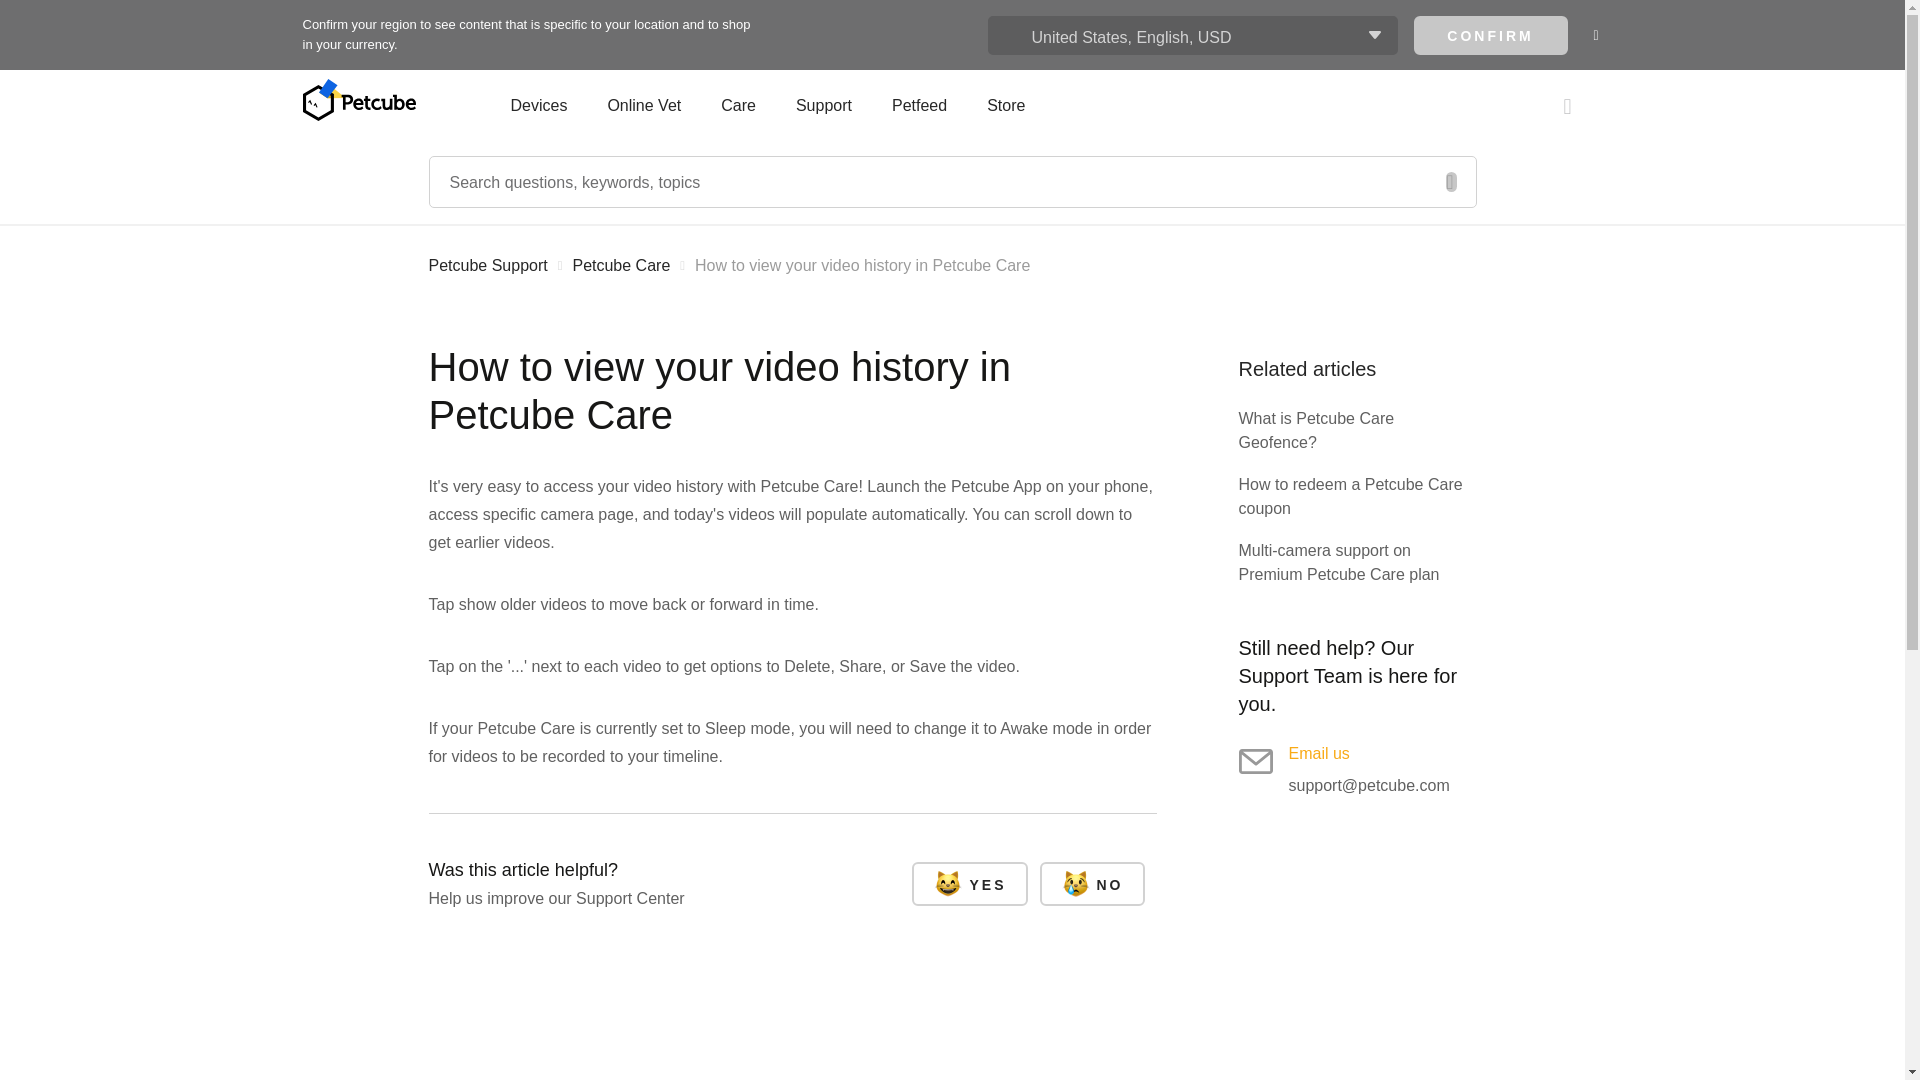  I want to click on What is Petcube Care Geofence?, so click(1357, 430).